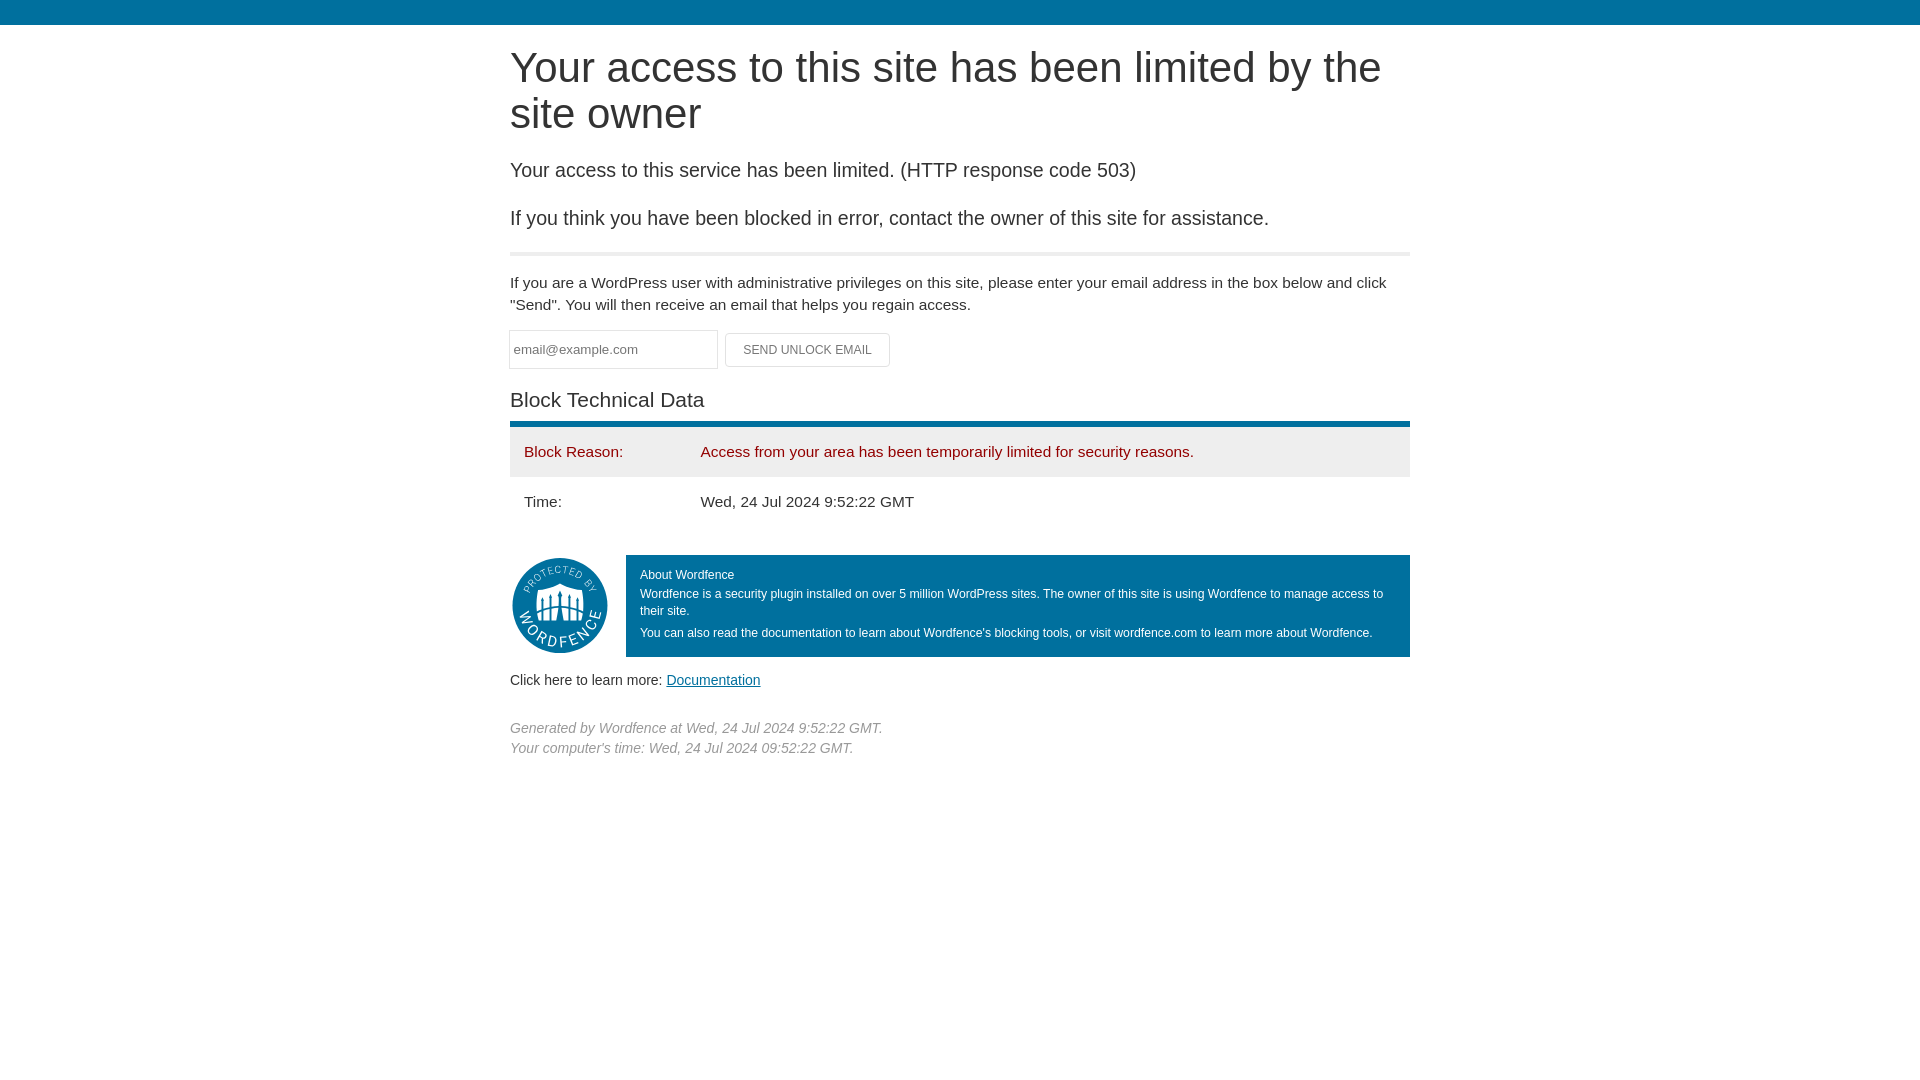 The image size is (1920, 1080). What do you see at coordinates (713, 679) in the screenshot?
I see `Documentation` at bounding box center [713, 679].